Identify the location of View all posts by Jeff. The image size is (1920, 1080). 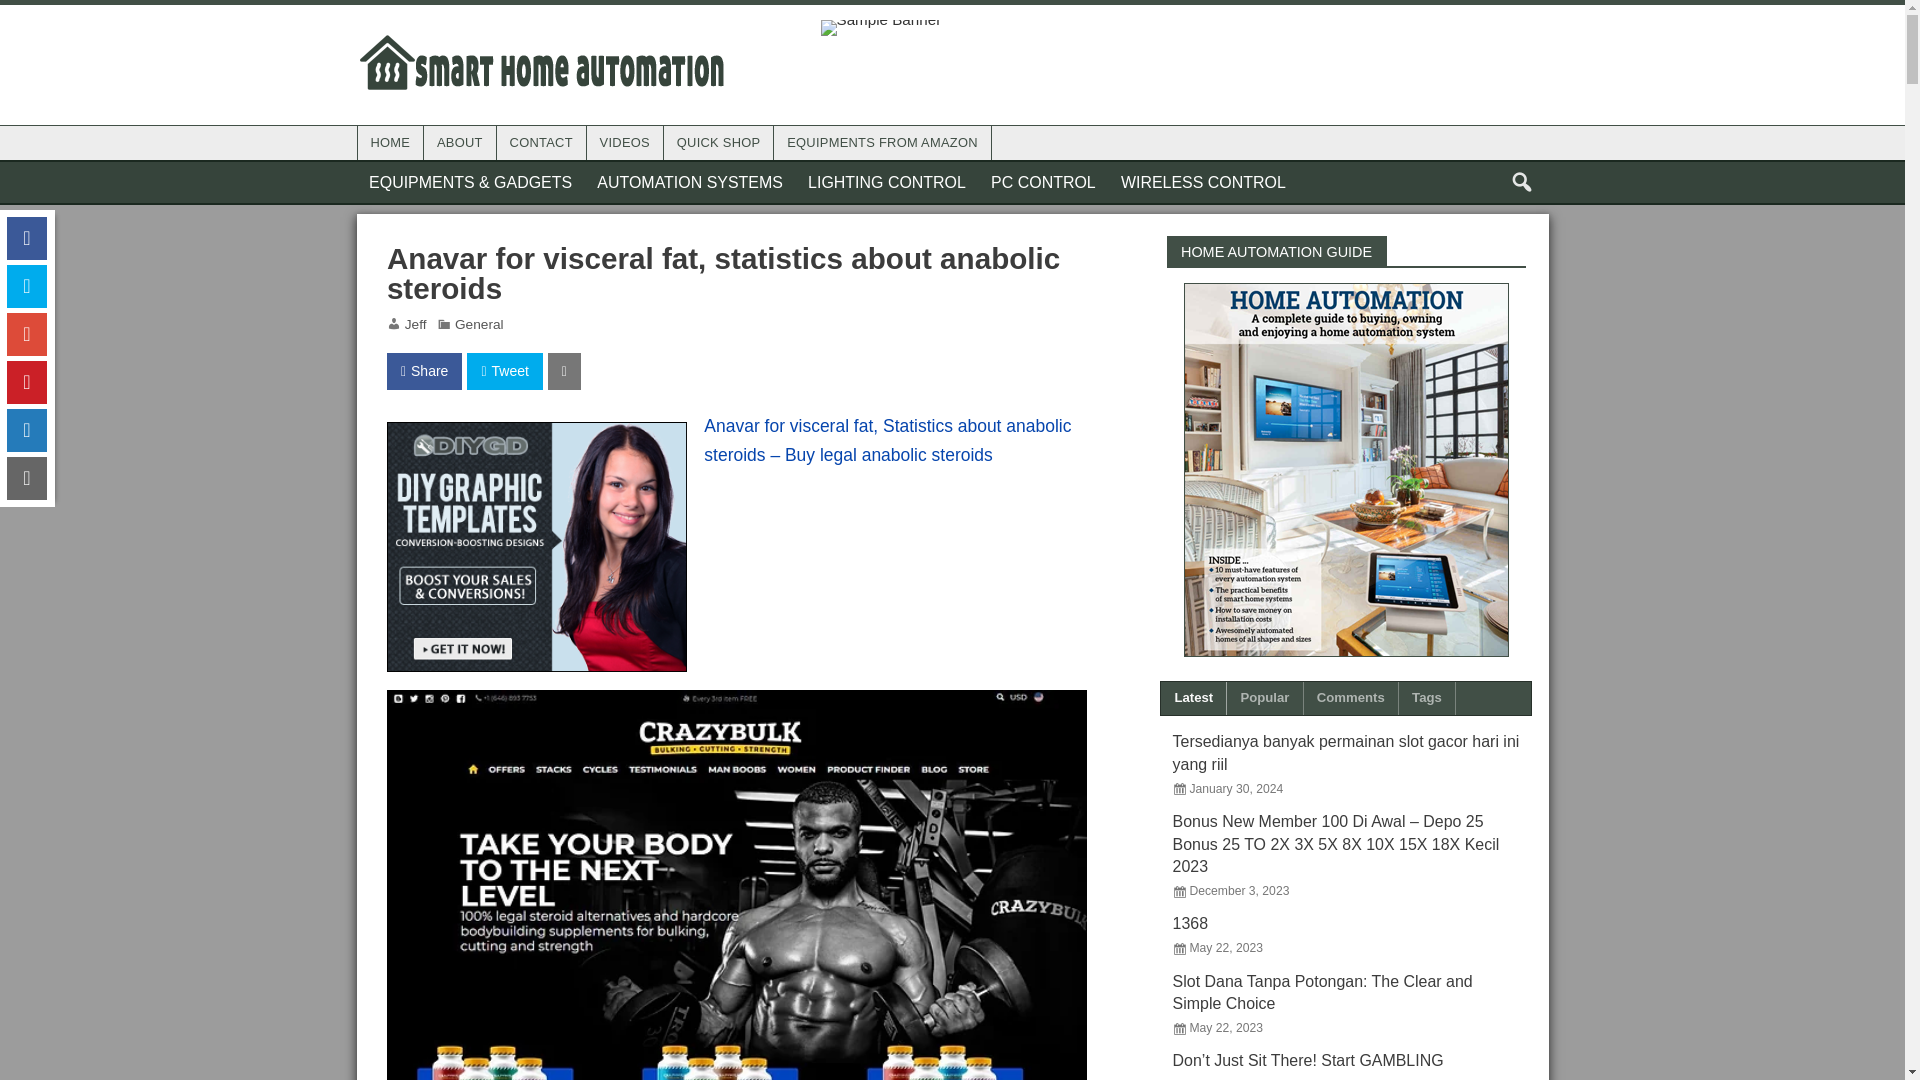
(416, 324).